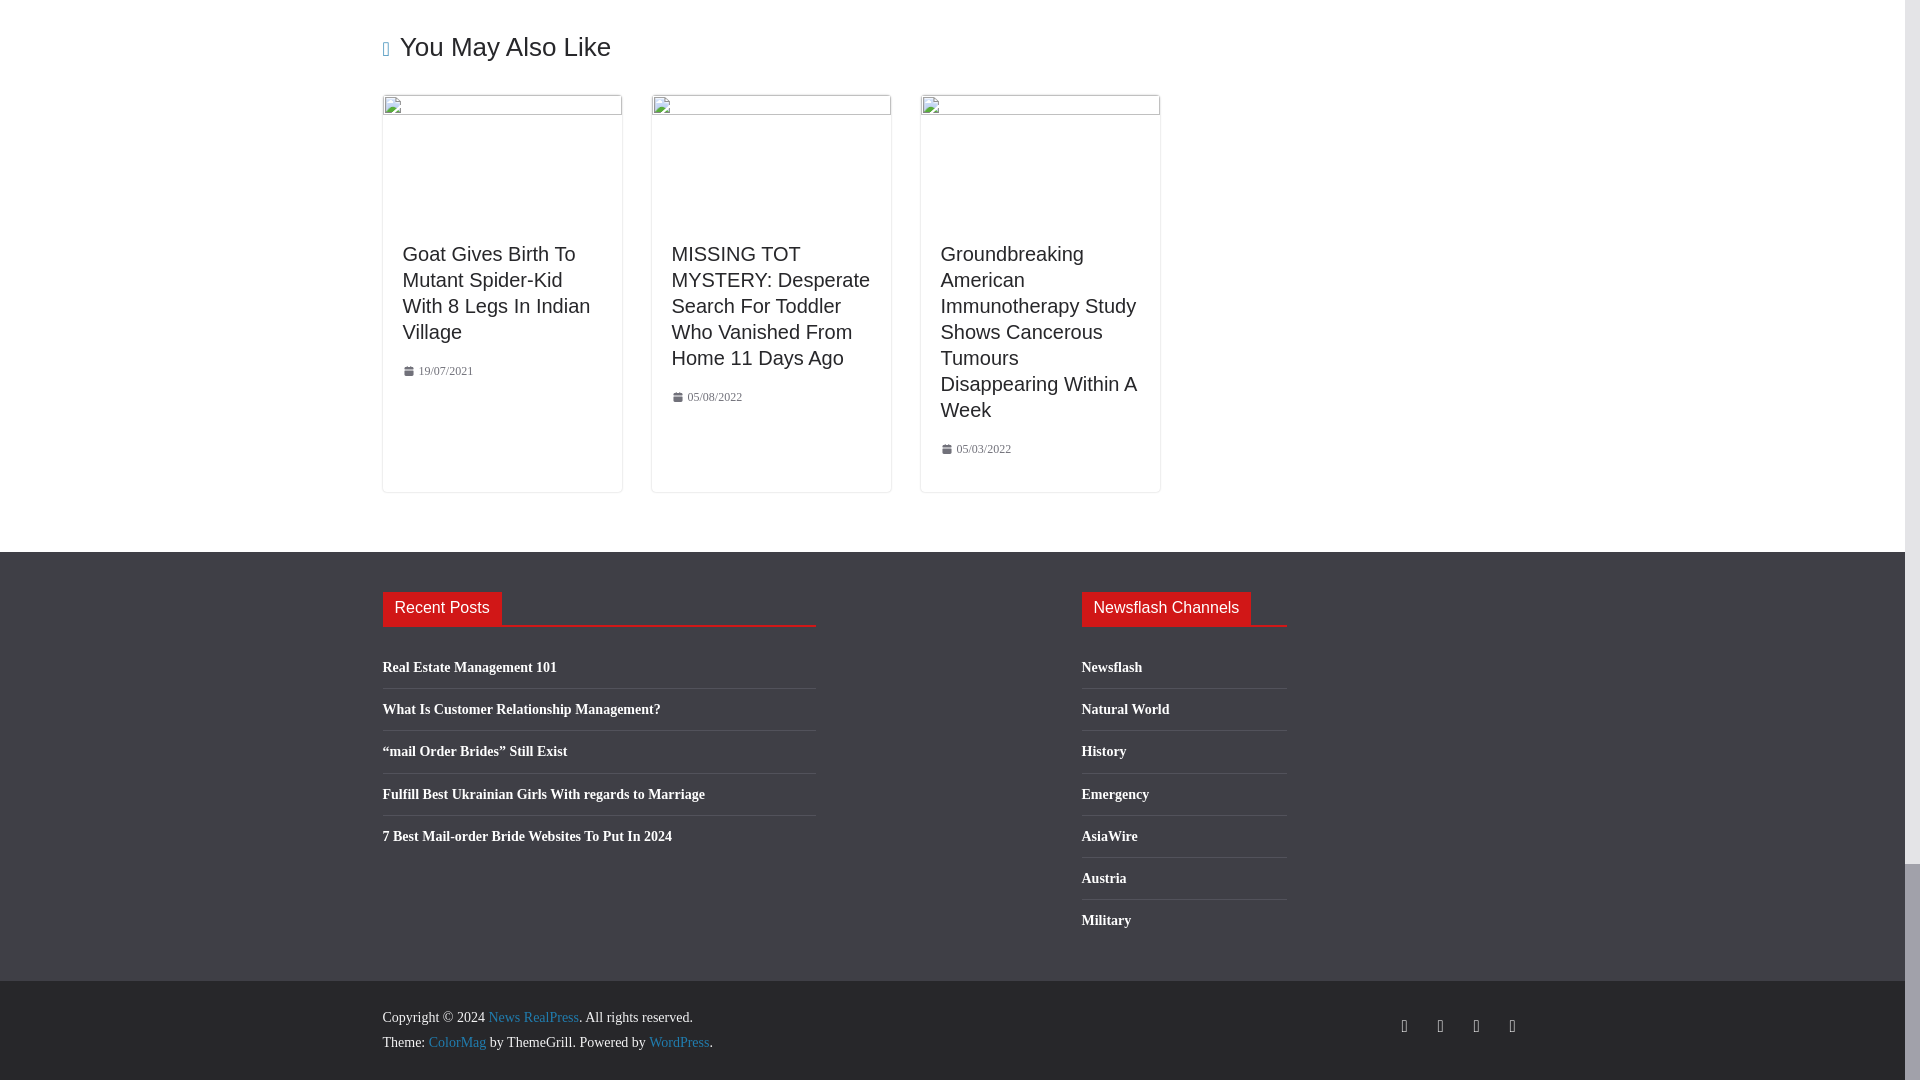 This screenshot has height=1080, width=1920. Describe the element at coordinates (436, 372) in the screenshot. I see `21:20` at that location.